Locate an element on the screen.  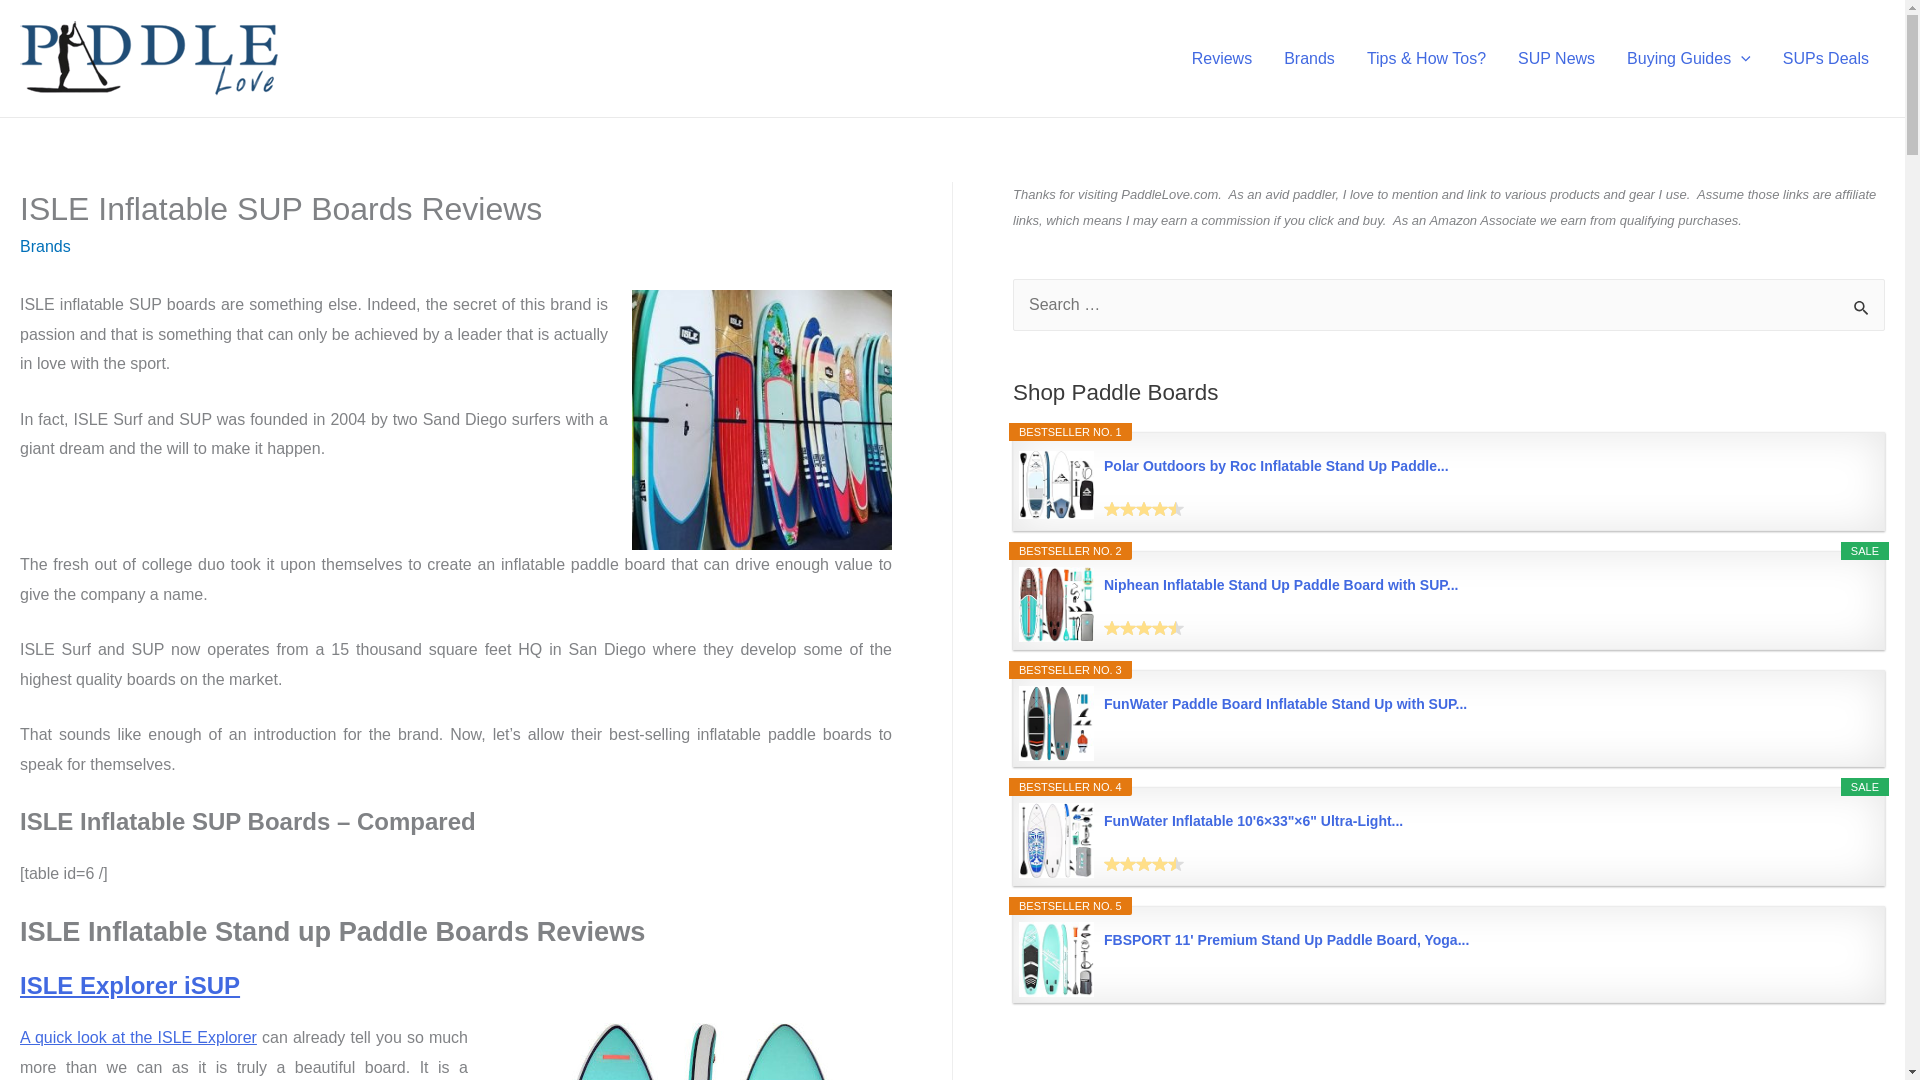
Reviews on Amazon is located at coordinates (1144, 628).